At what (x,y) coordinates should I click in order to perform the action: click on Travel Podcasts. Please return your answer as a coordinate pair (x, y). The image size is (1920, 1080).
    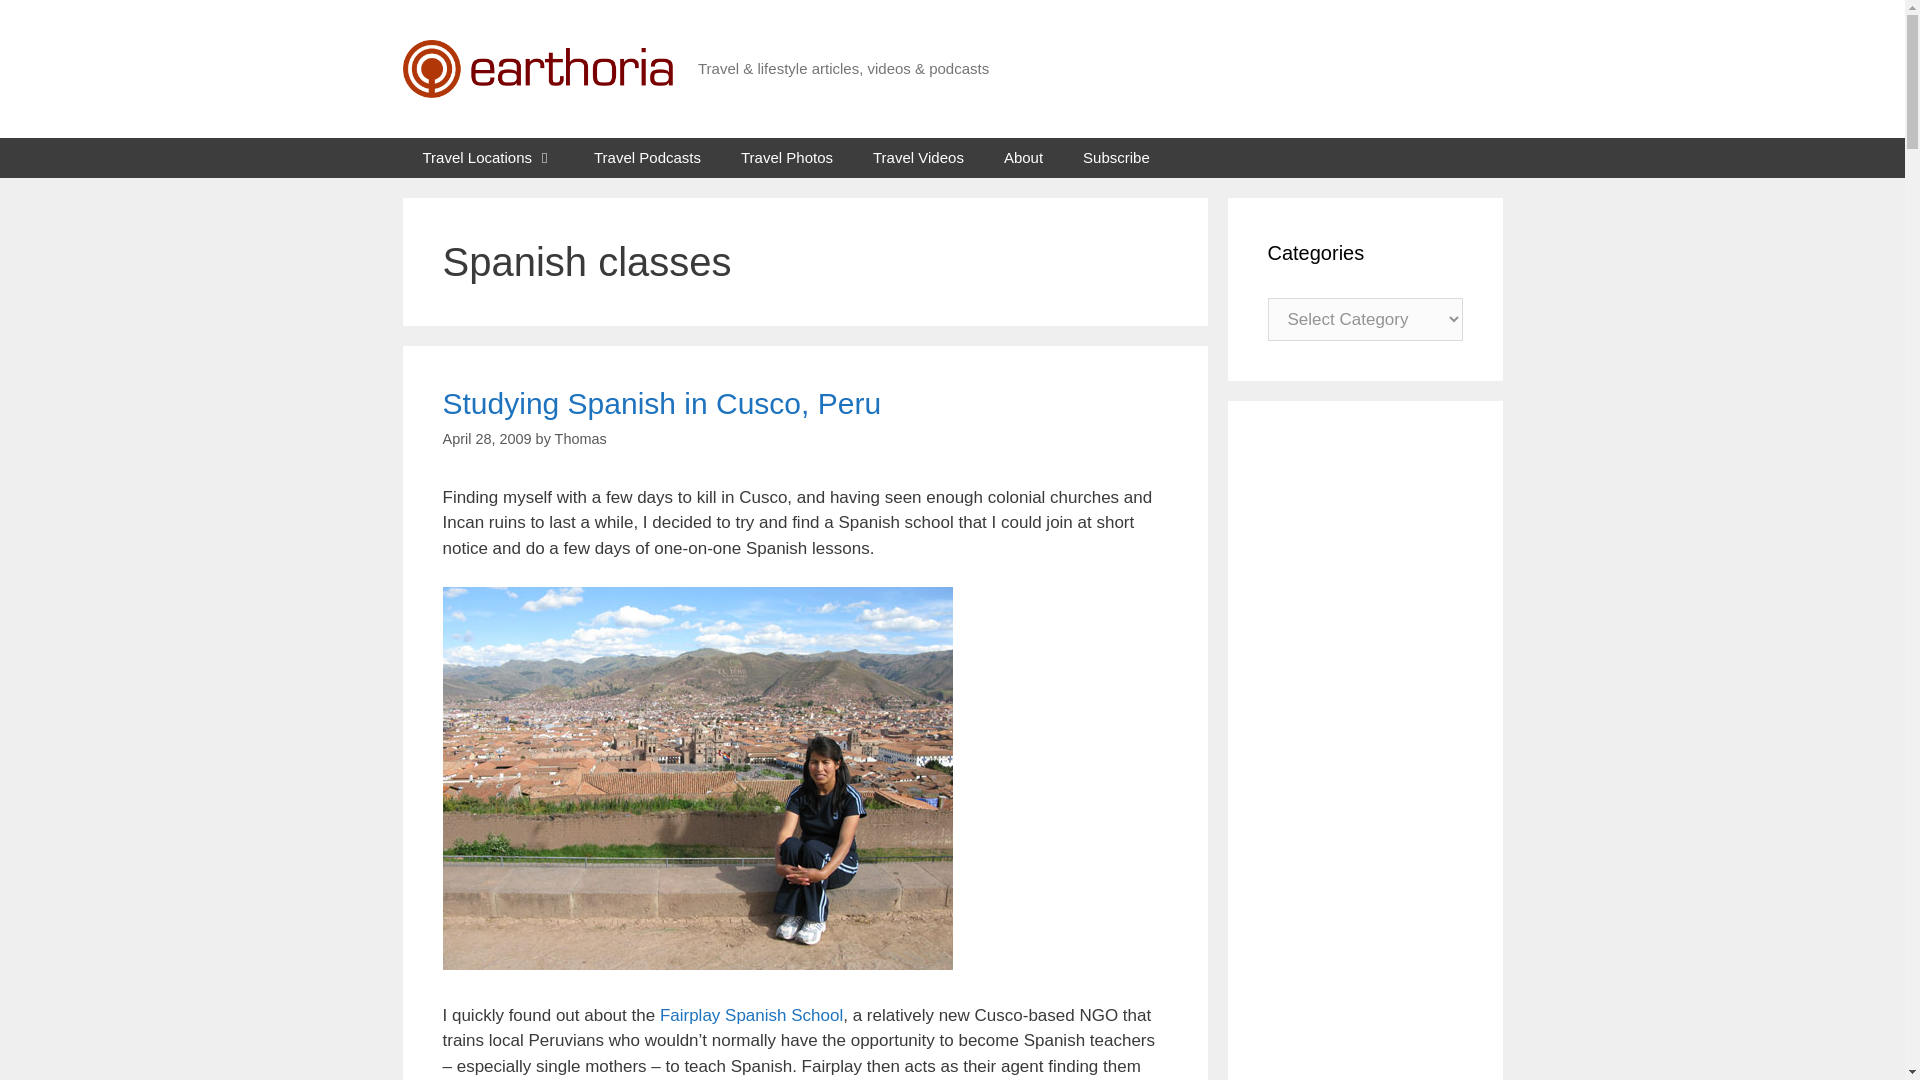
    Looking at the image, I should click on (648, 158).